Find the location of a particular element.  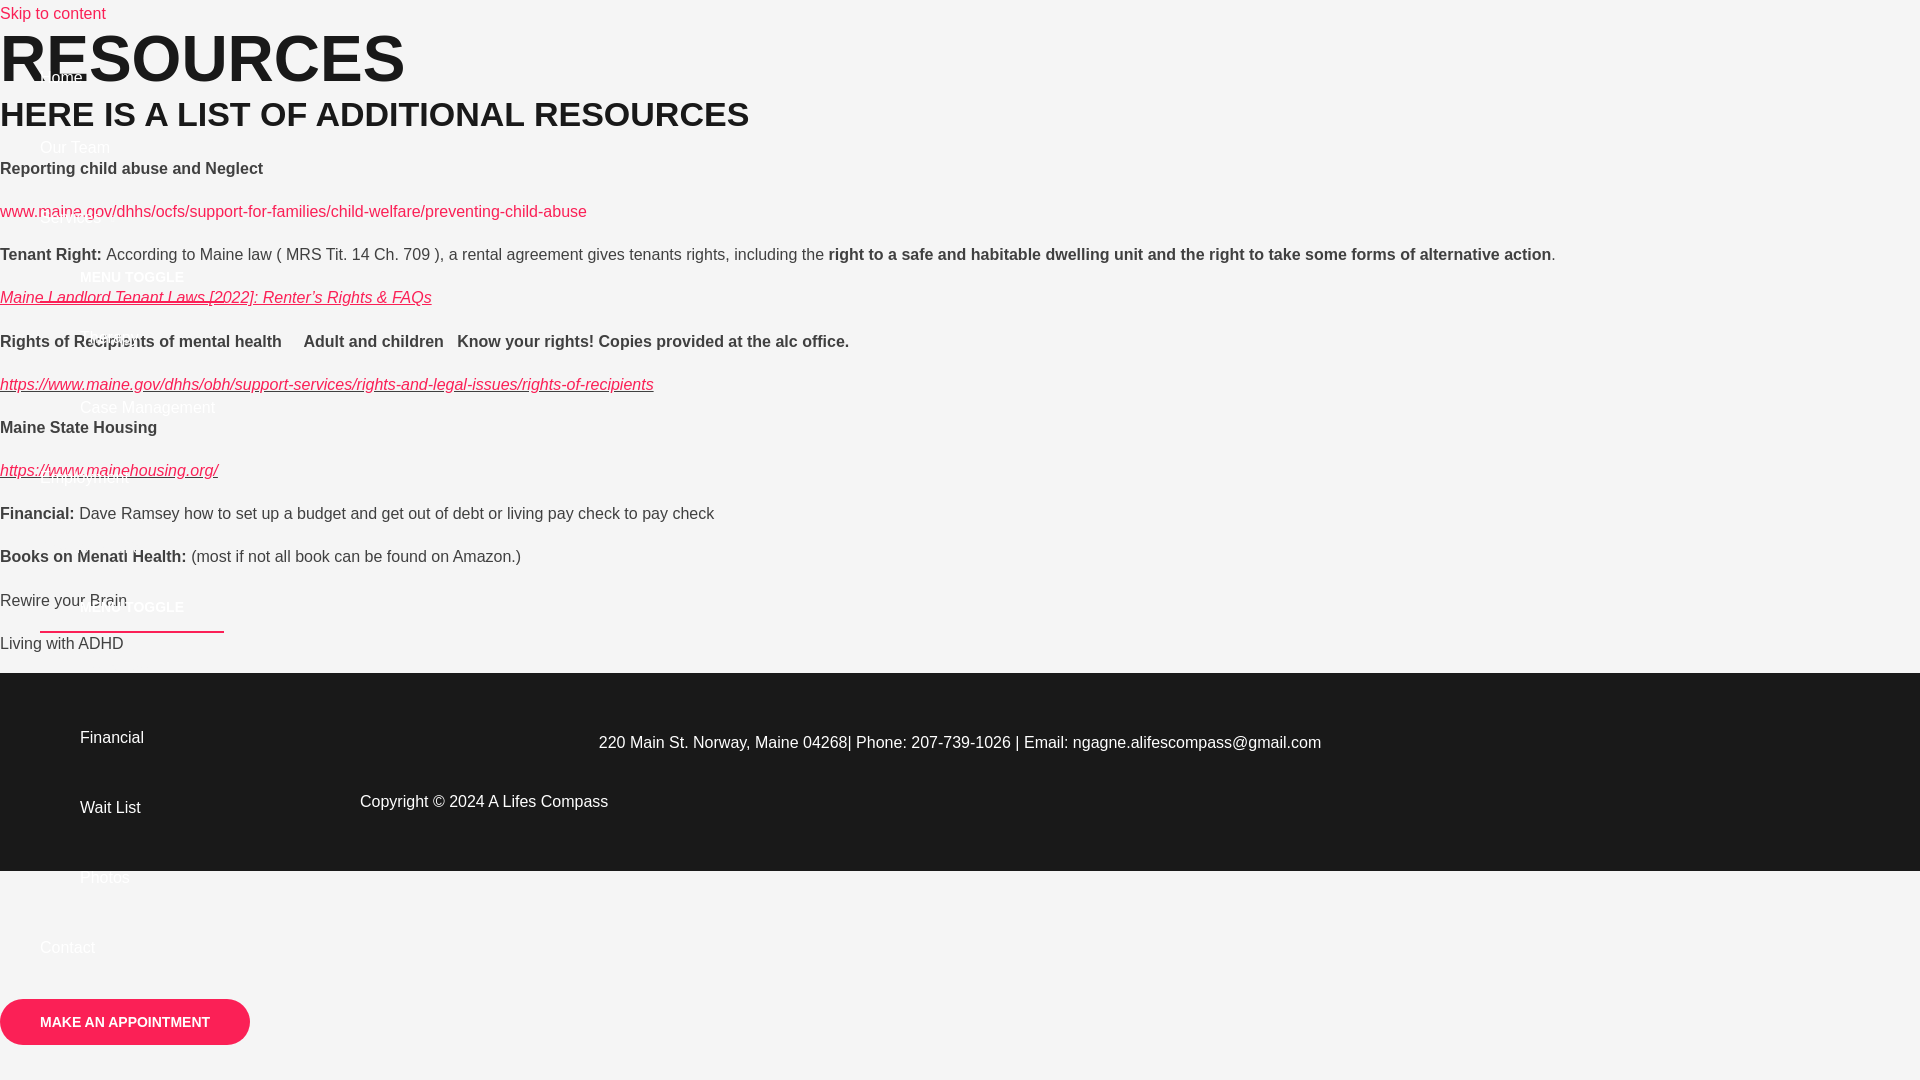

Case Management is located at coordinates (152, 407).